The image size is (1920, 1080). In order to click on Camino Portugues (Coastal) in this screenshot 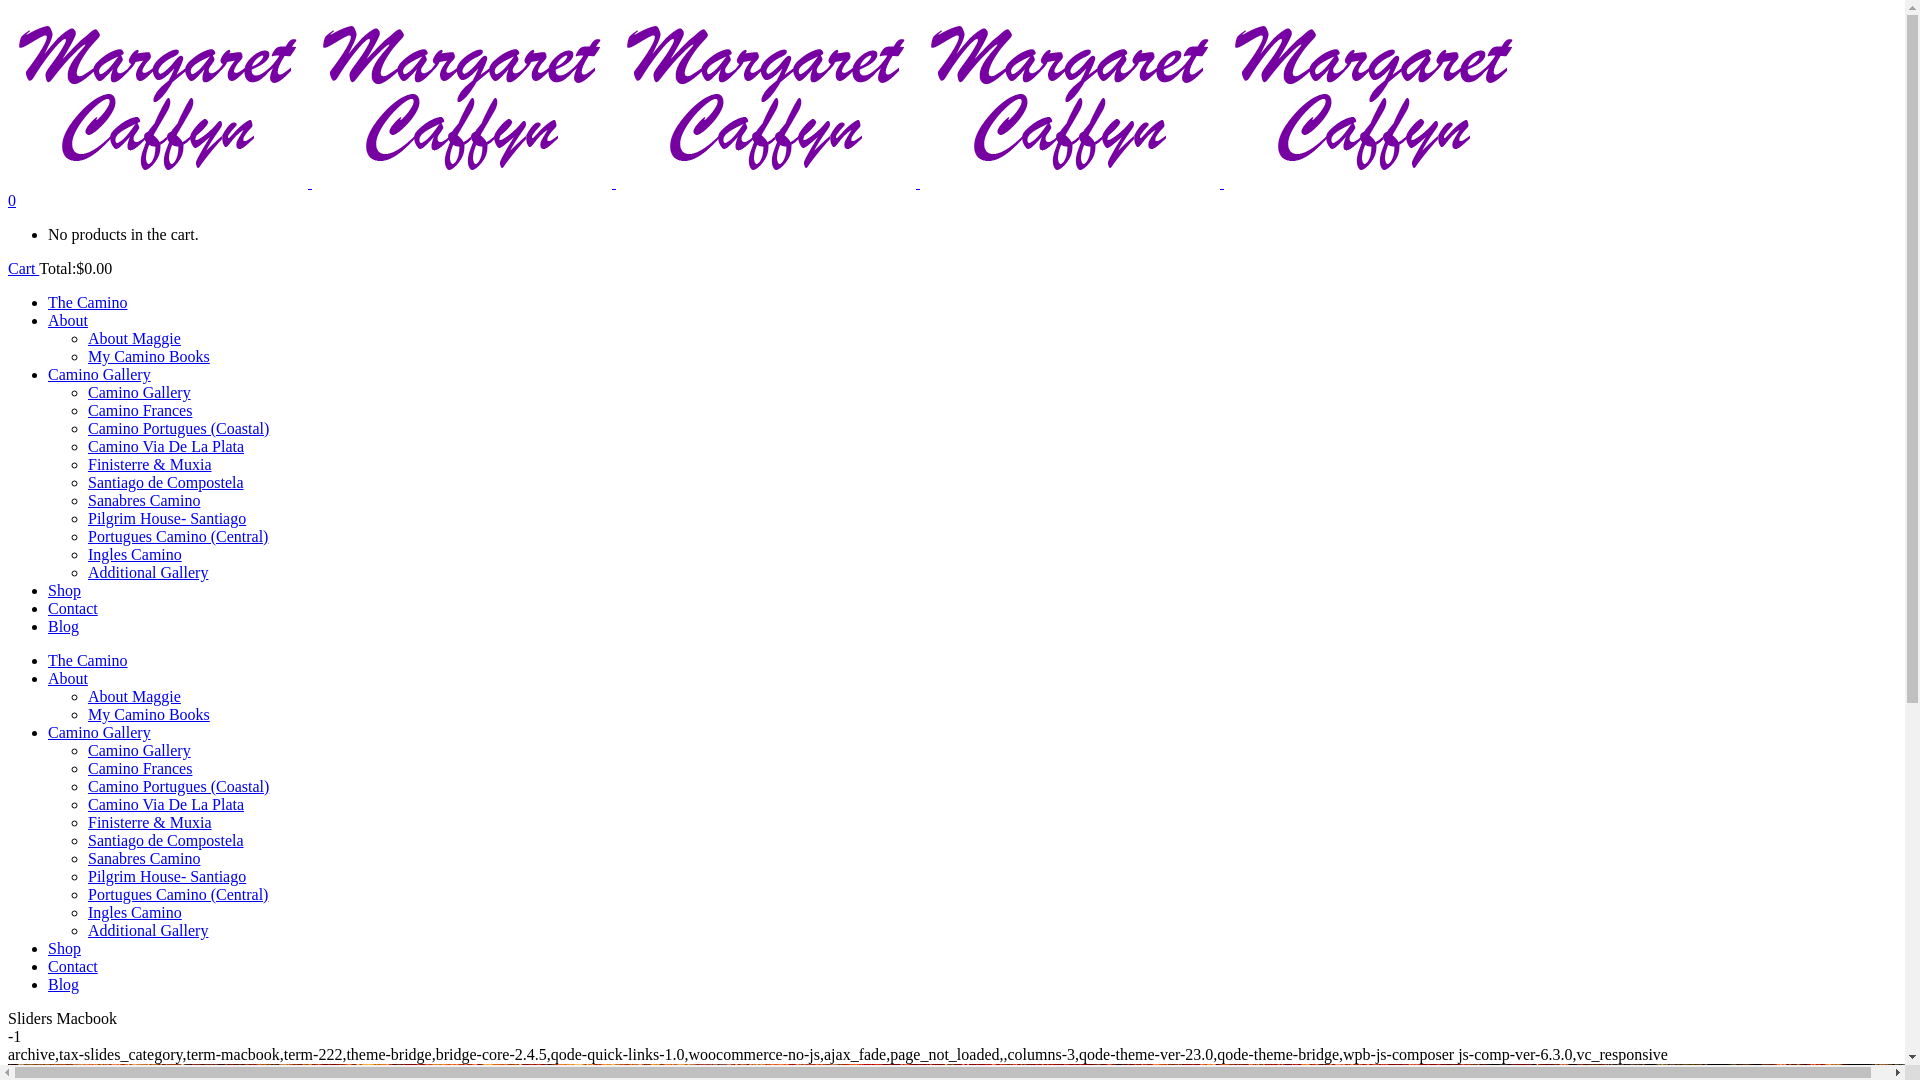, I will do `click(178, 428)`.